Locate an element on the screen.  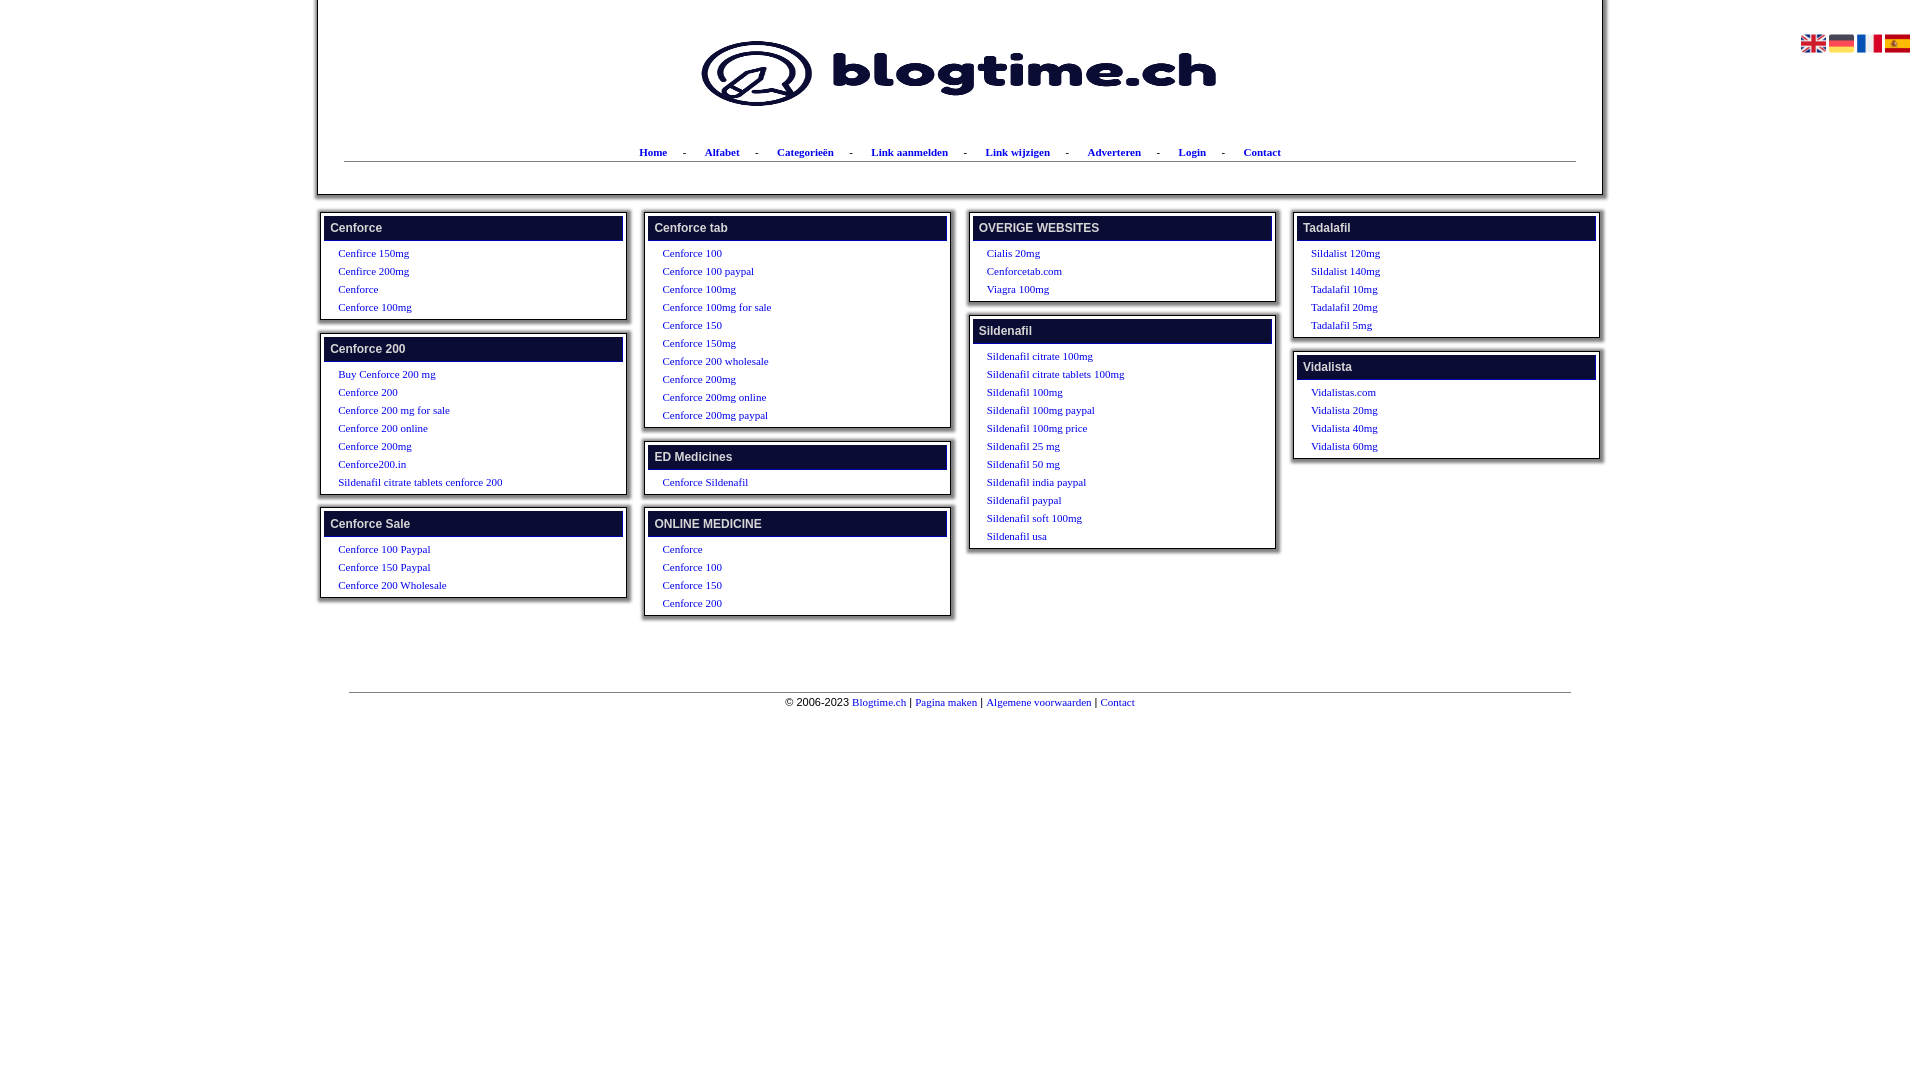
Cenforce 200 mg for sale is located at coordinates (454, 410).